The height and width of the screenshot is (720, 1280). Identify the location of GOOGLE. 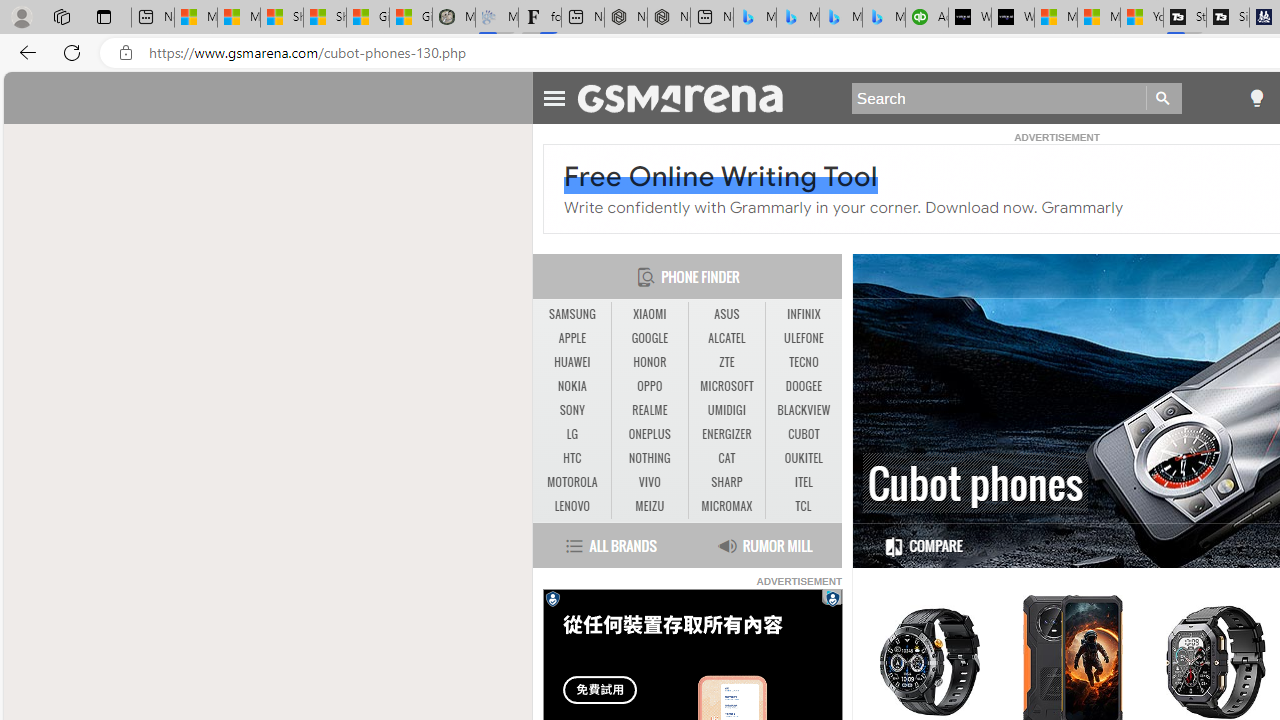
(650, 339).